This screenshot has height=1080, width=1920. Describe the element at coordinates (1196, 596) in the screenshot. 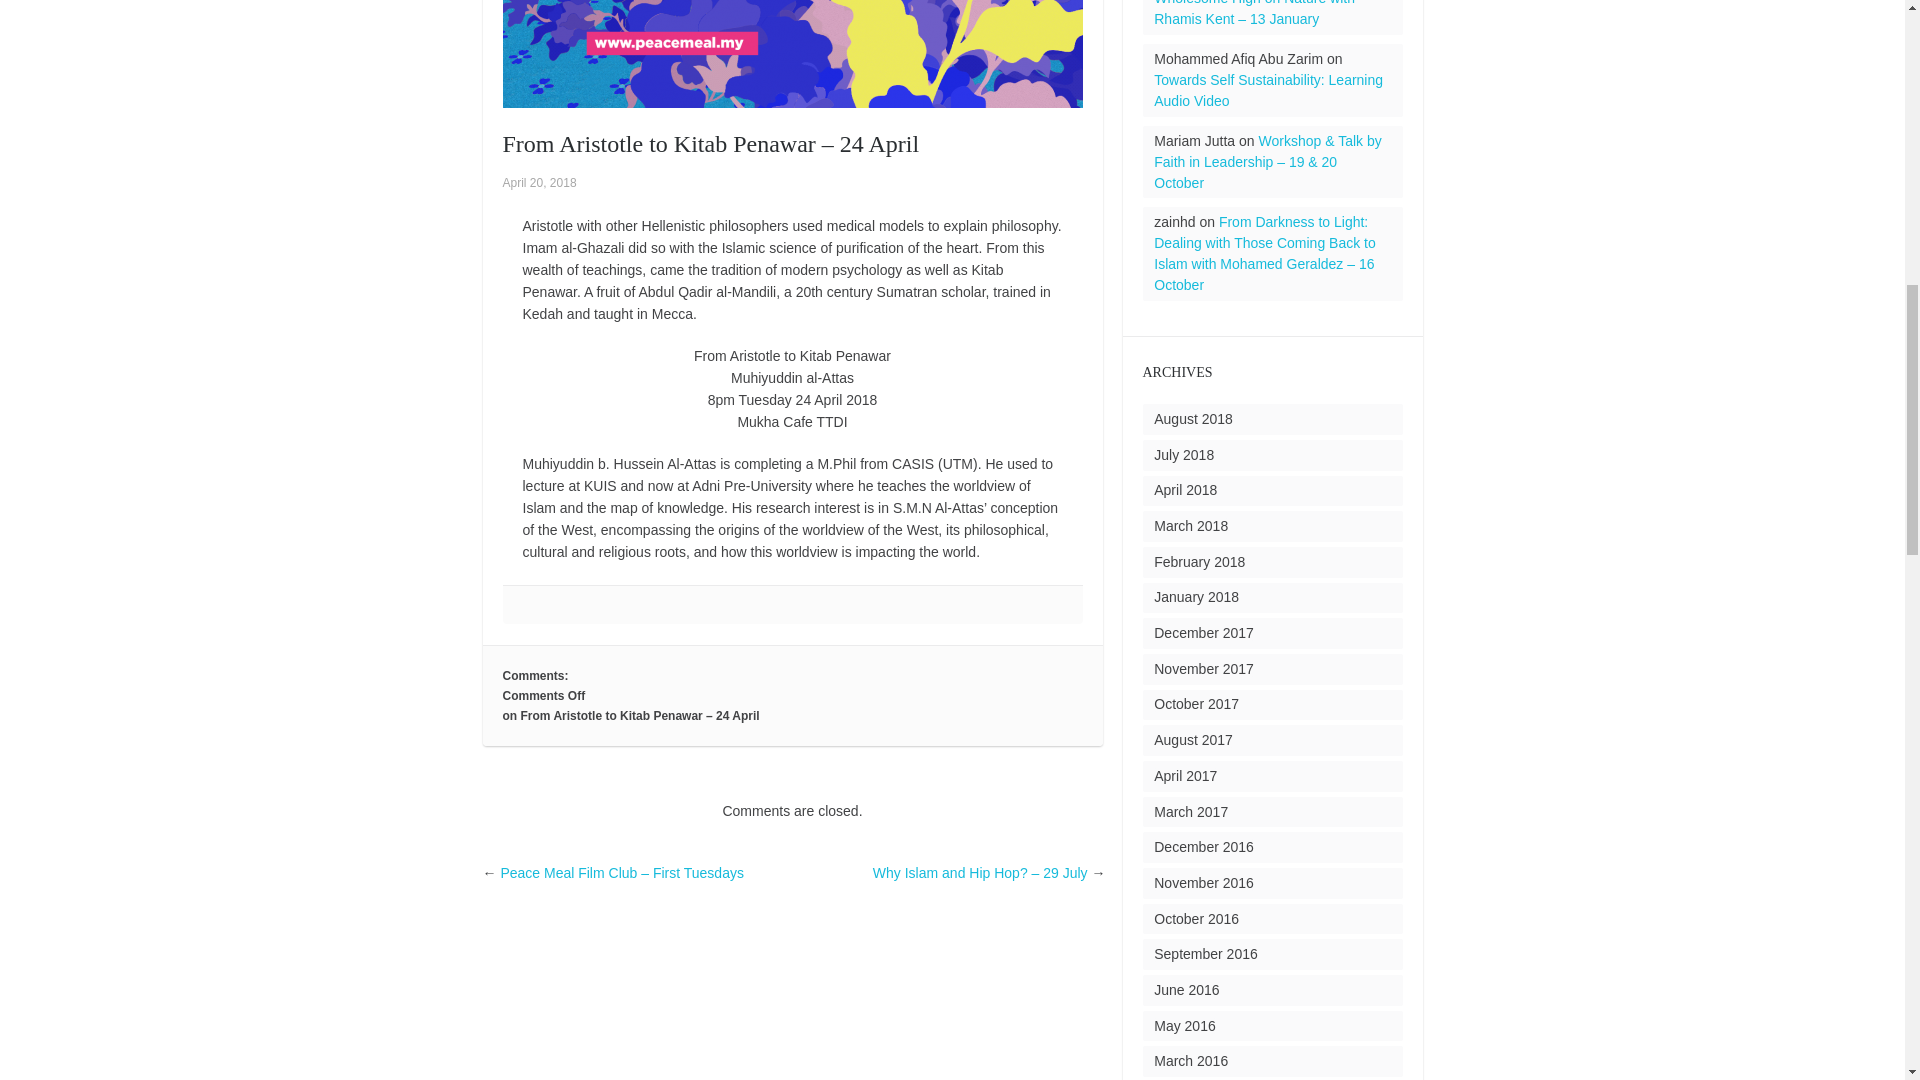

I see `January 2018` at that location.